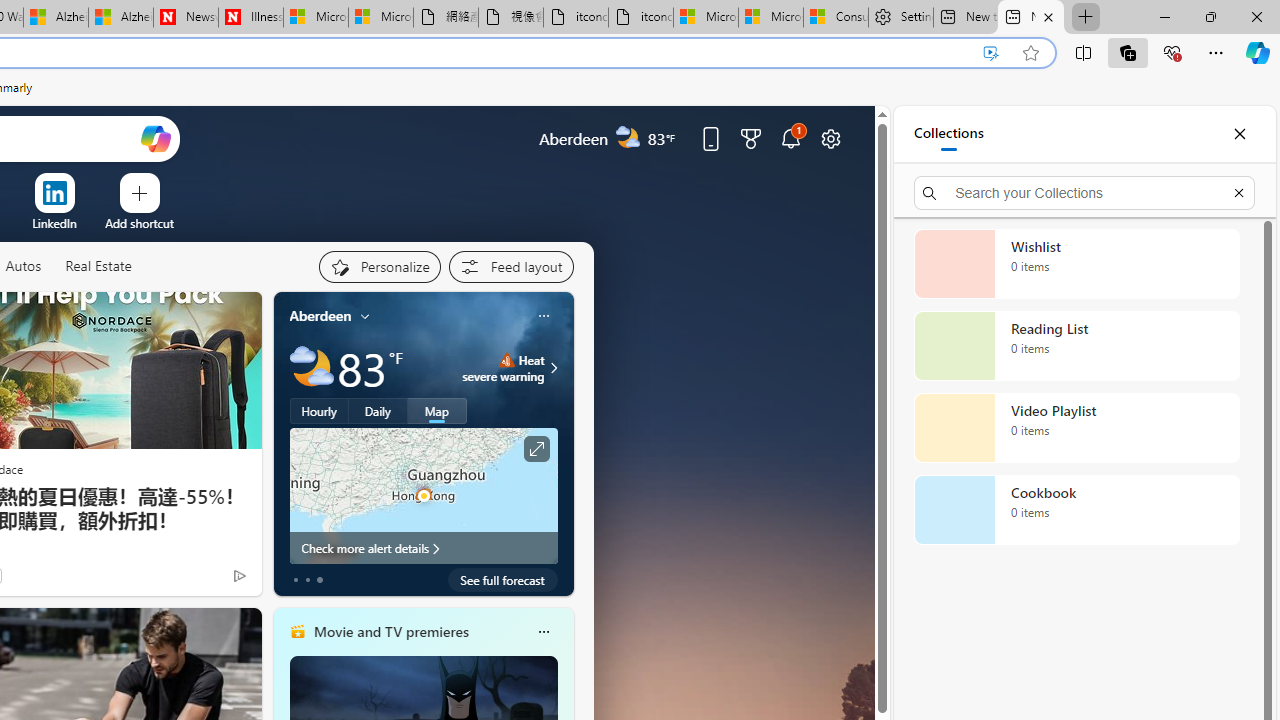  Describe the element at coordinates (536, 449) in the screenshot. I see `Click to see more information` at that location.